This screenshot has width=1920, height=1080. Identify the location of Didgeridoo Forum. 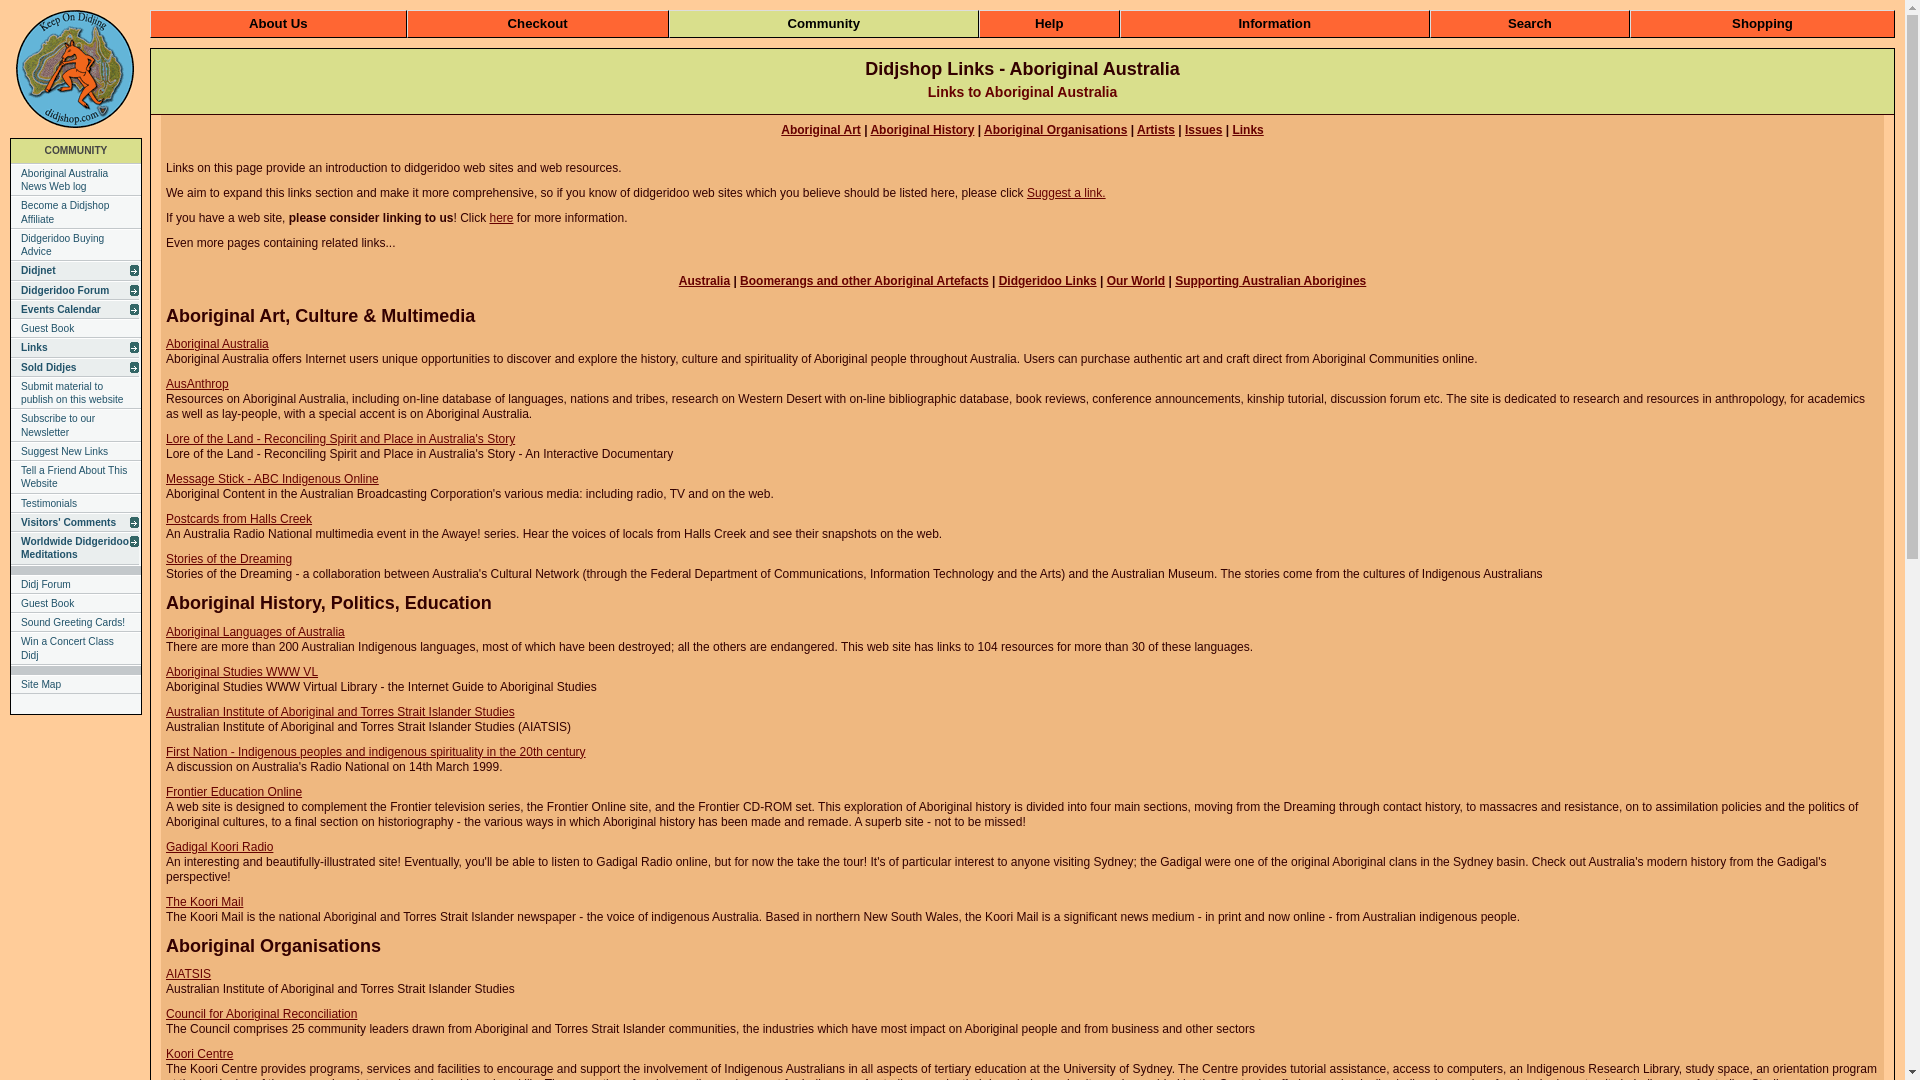
(75, 290).